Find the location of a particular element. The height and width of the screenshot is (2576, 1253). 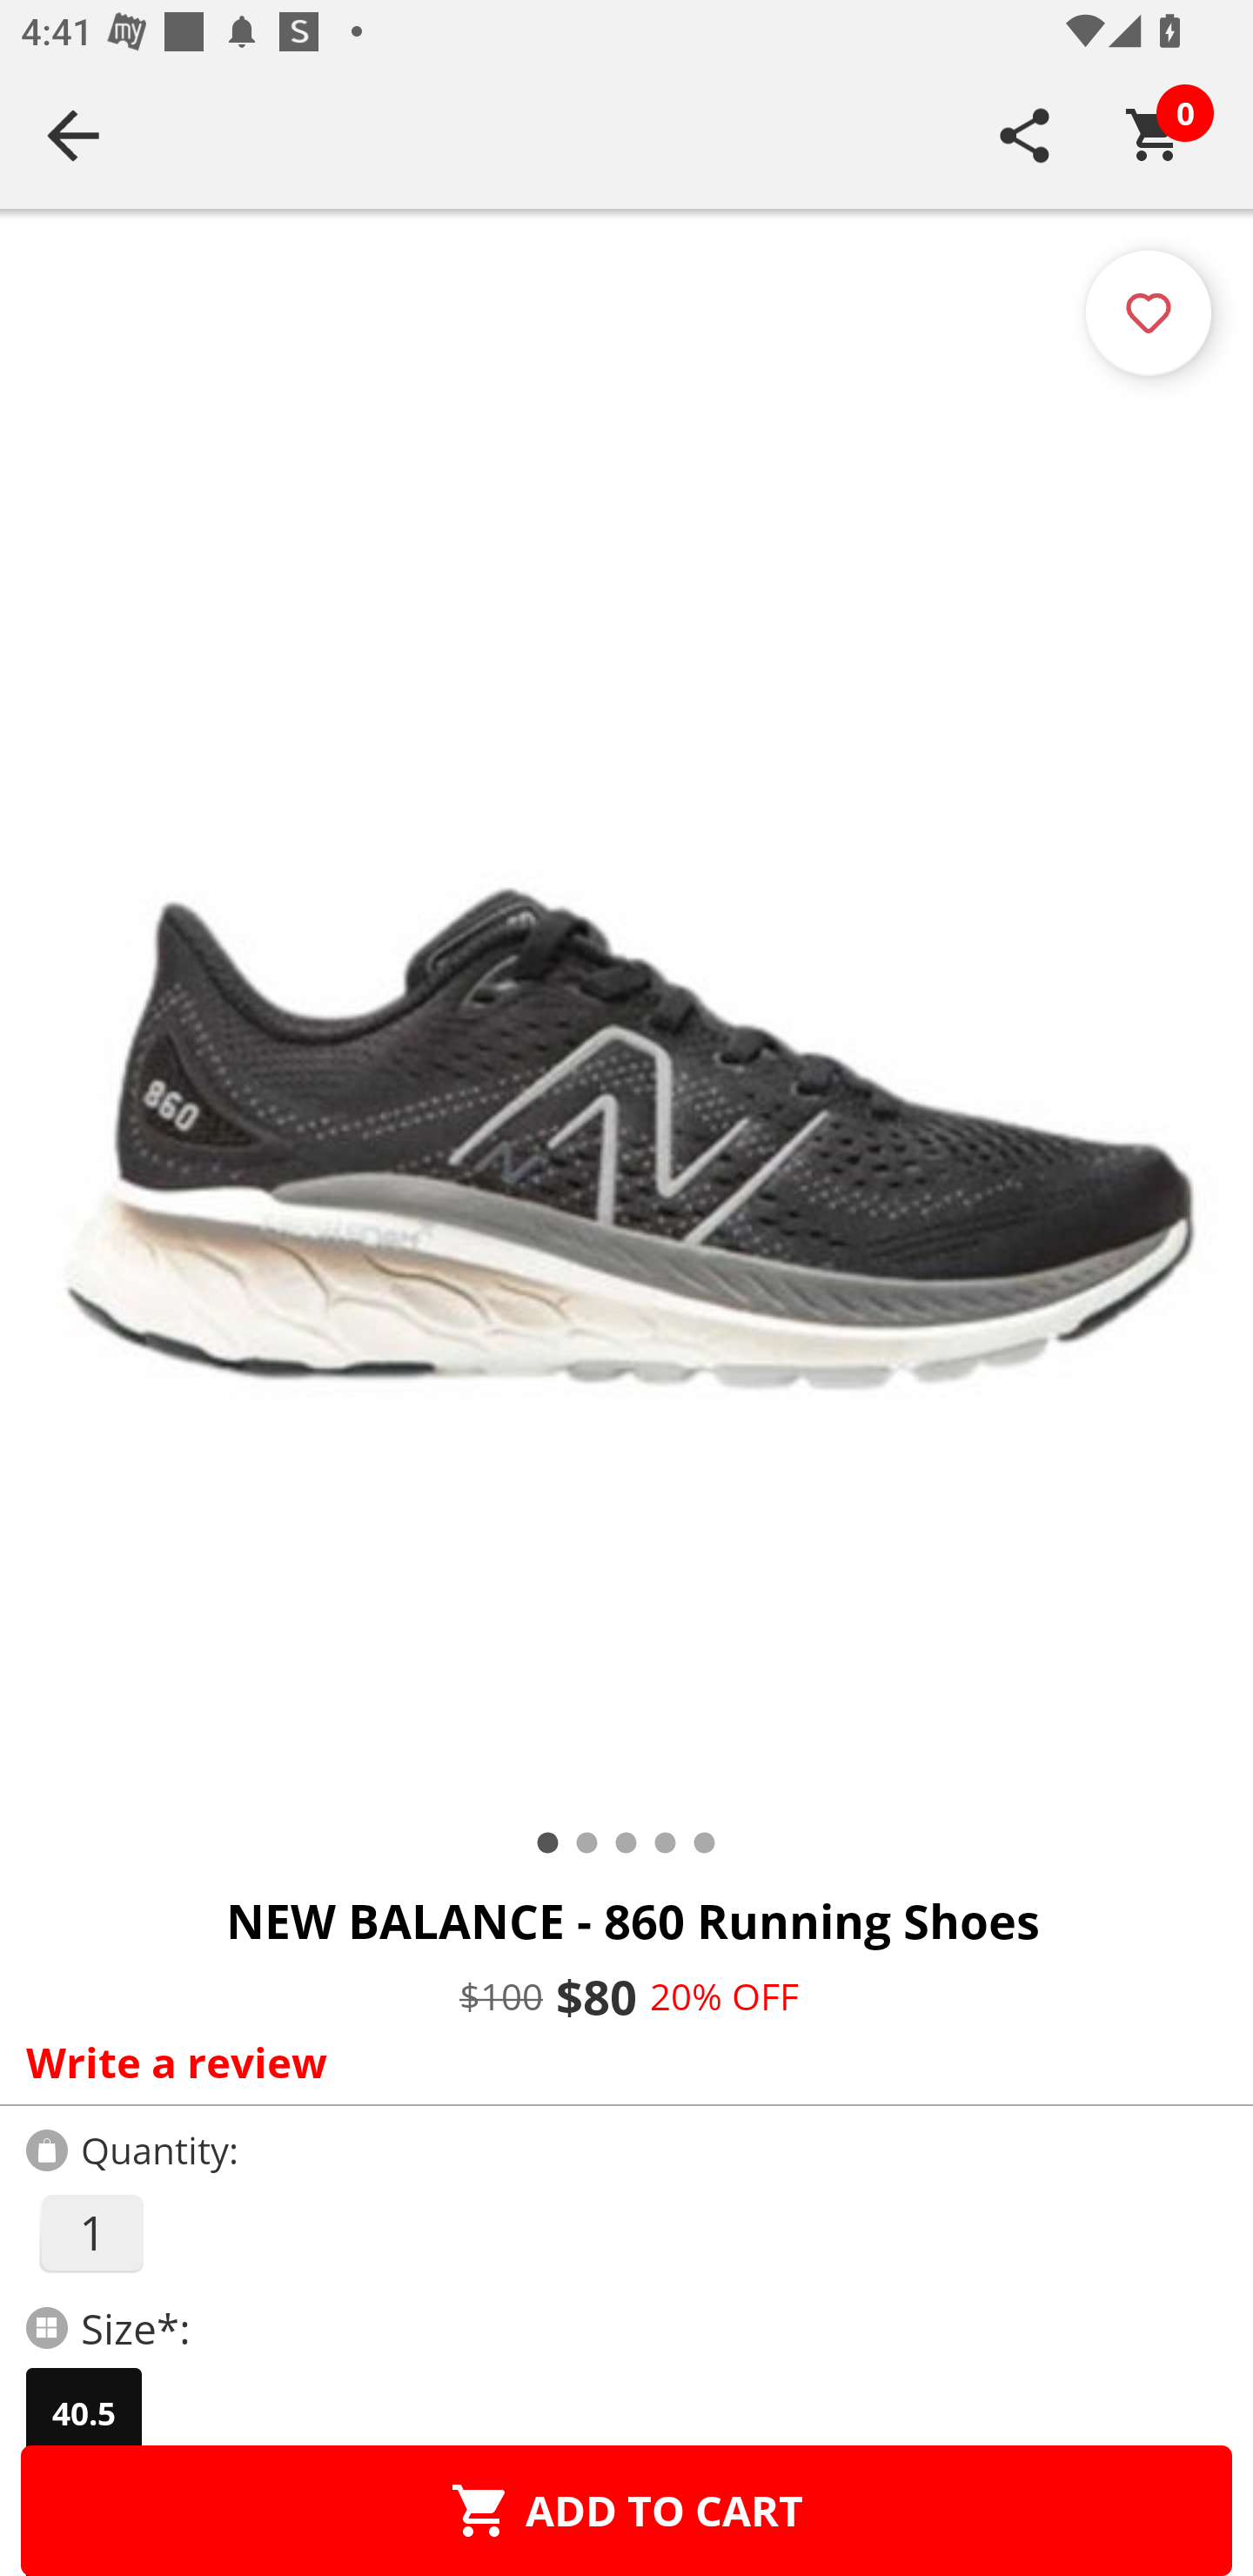

Navigate up is located at coordinates (73, 135).